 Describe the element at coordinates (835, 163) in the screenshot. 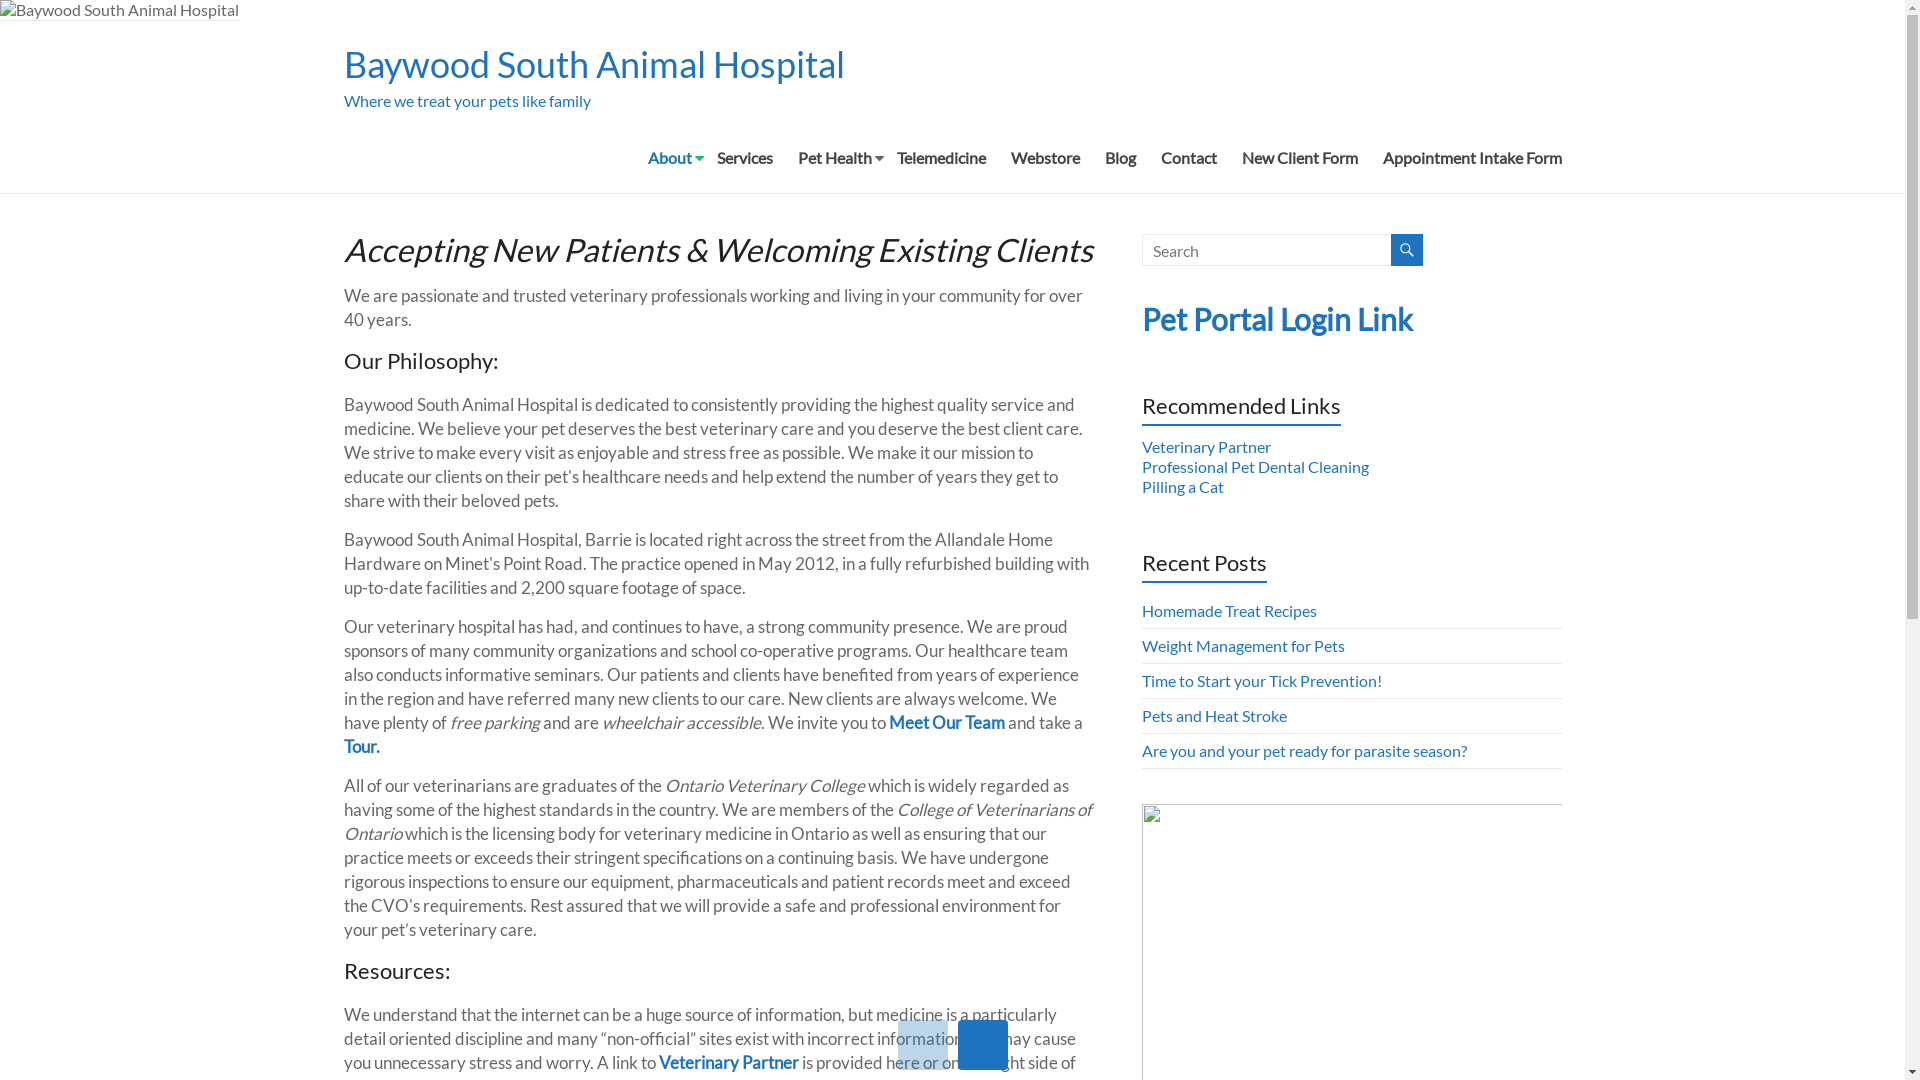

I see `Pet Health` at that location.